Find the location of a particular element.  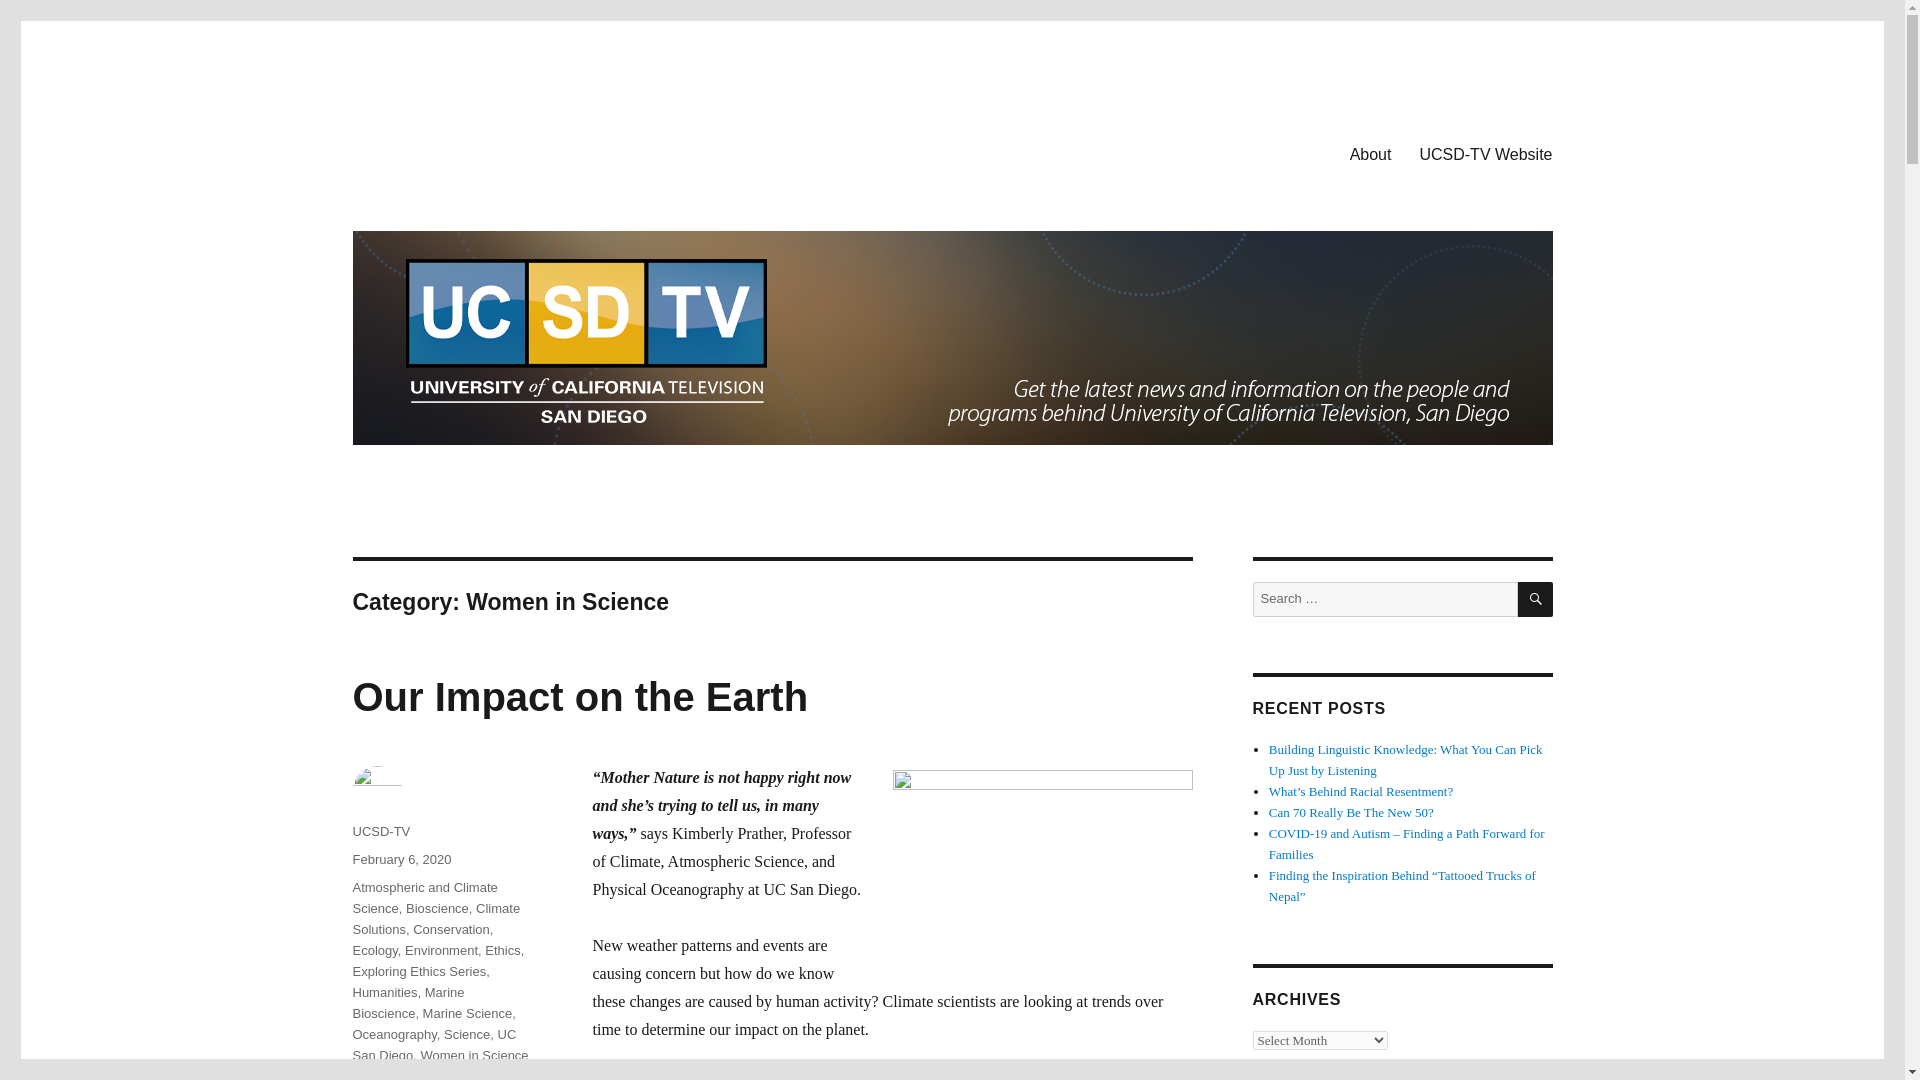

Bioscience is located at coordinates (436, 908).